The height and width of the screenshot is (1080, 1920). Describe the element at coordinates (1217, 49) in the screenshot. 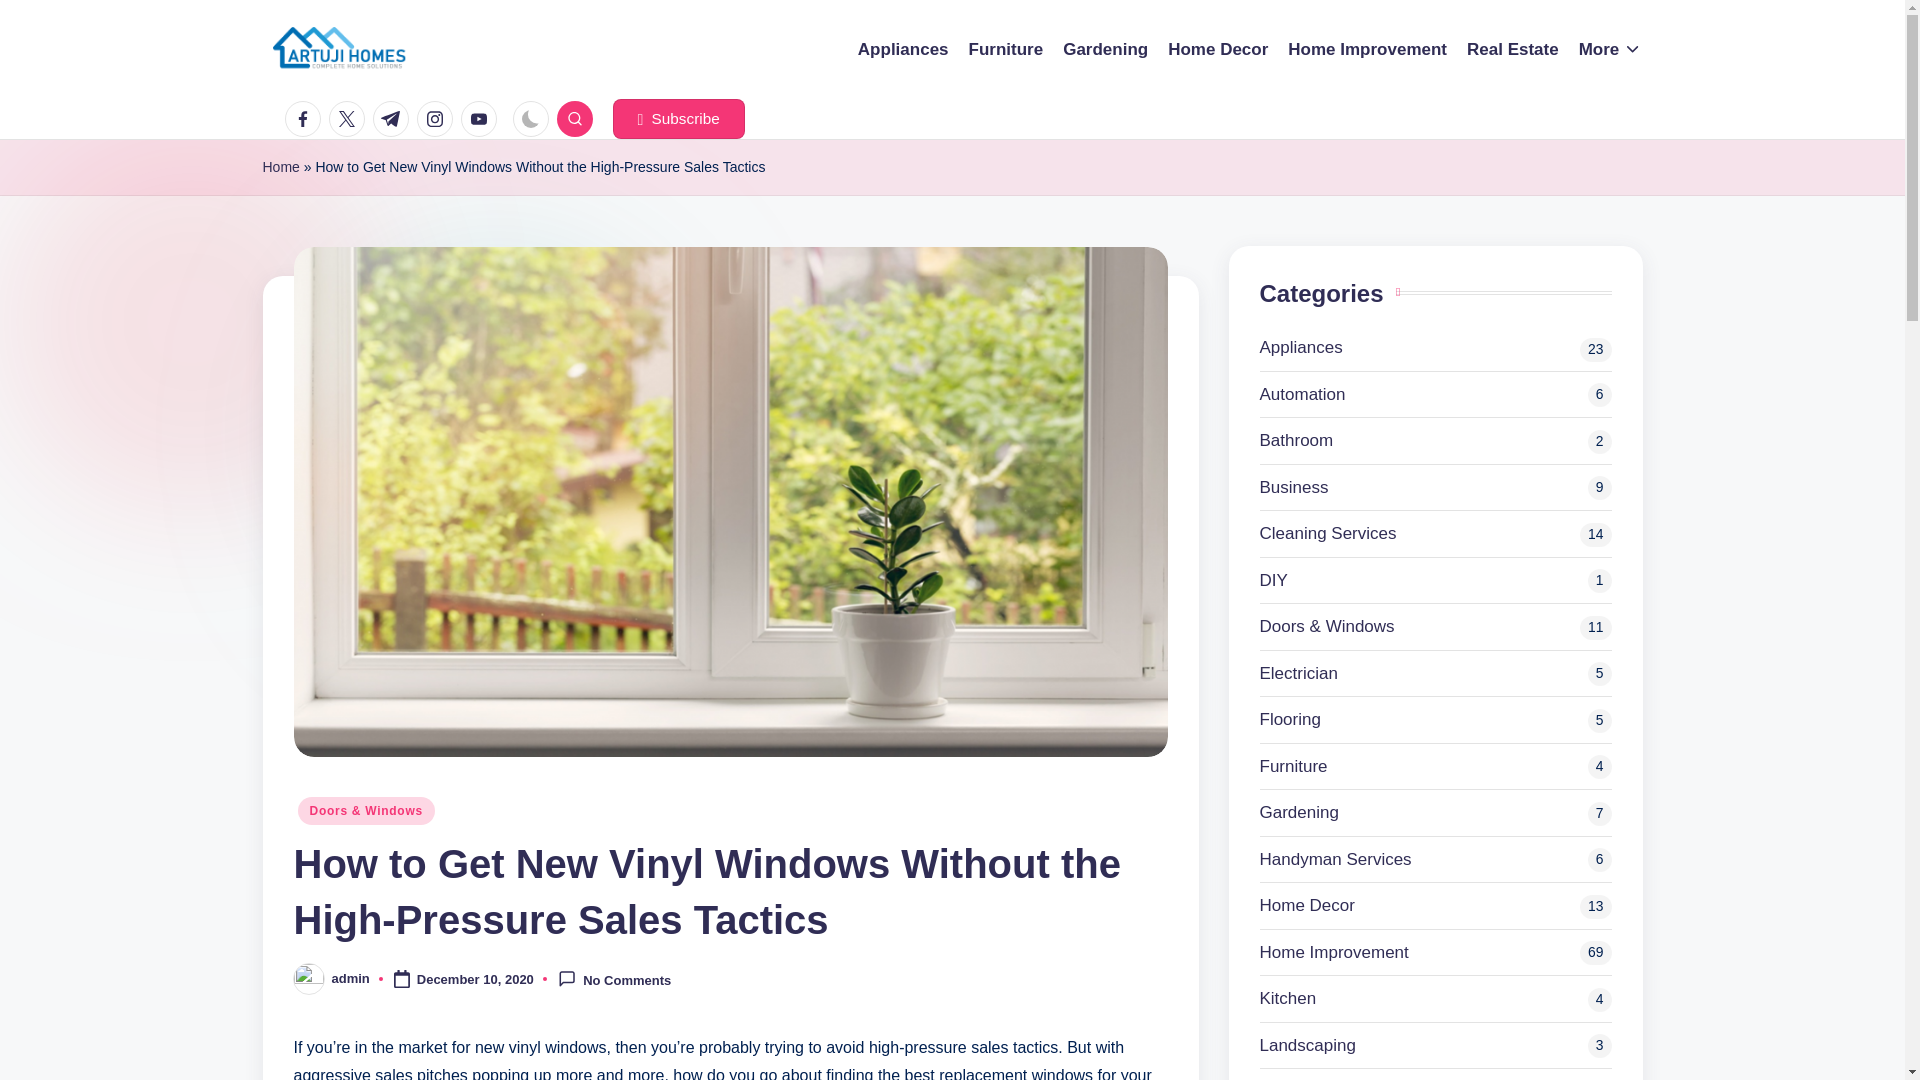

I see `Home Decor` at that location.